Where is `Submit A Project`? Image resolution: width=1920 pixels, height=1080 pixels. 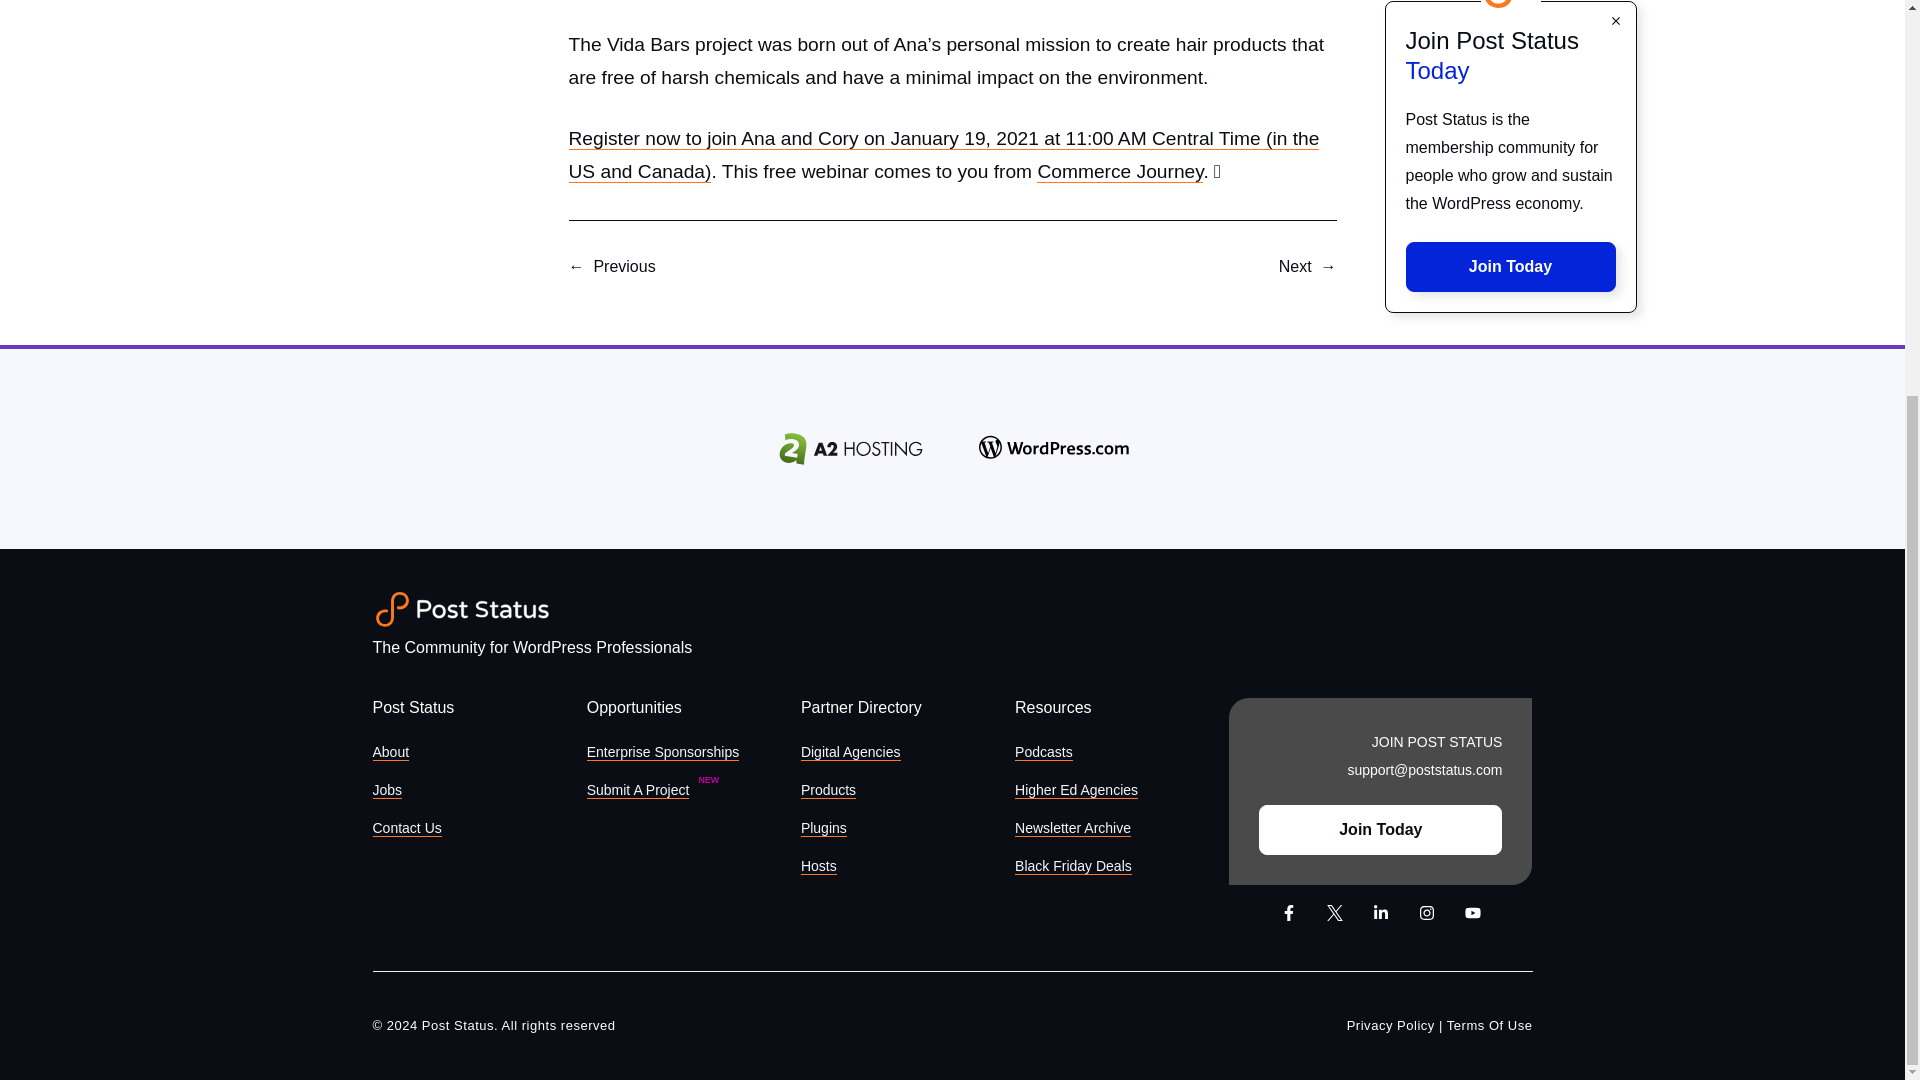
Submit A Project is located at coordinates (638, 790).